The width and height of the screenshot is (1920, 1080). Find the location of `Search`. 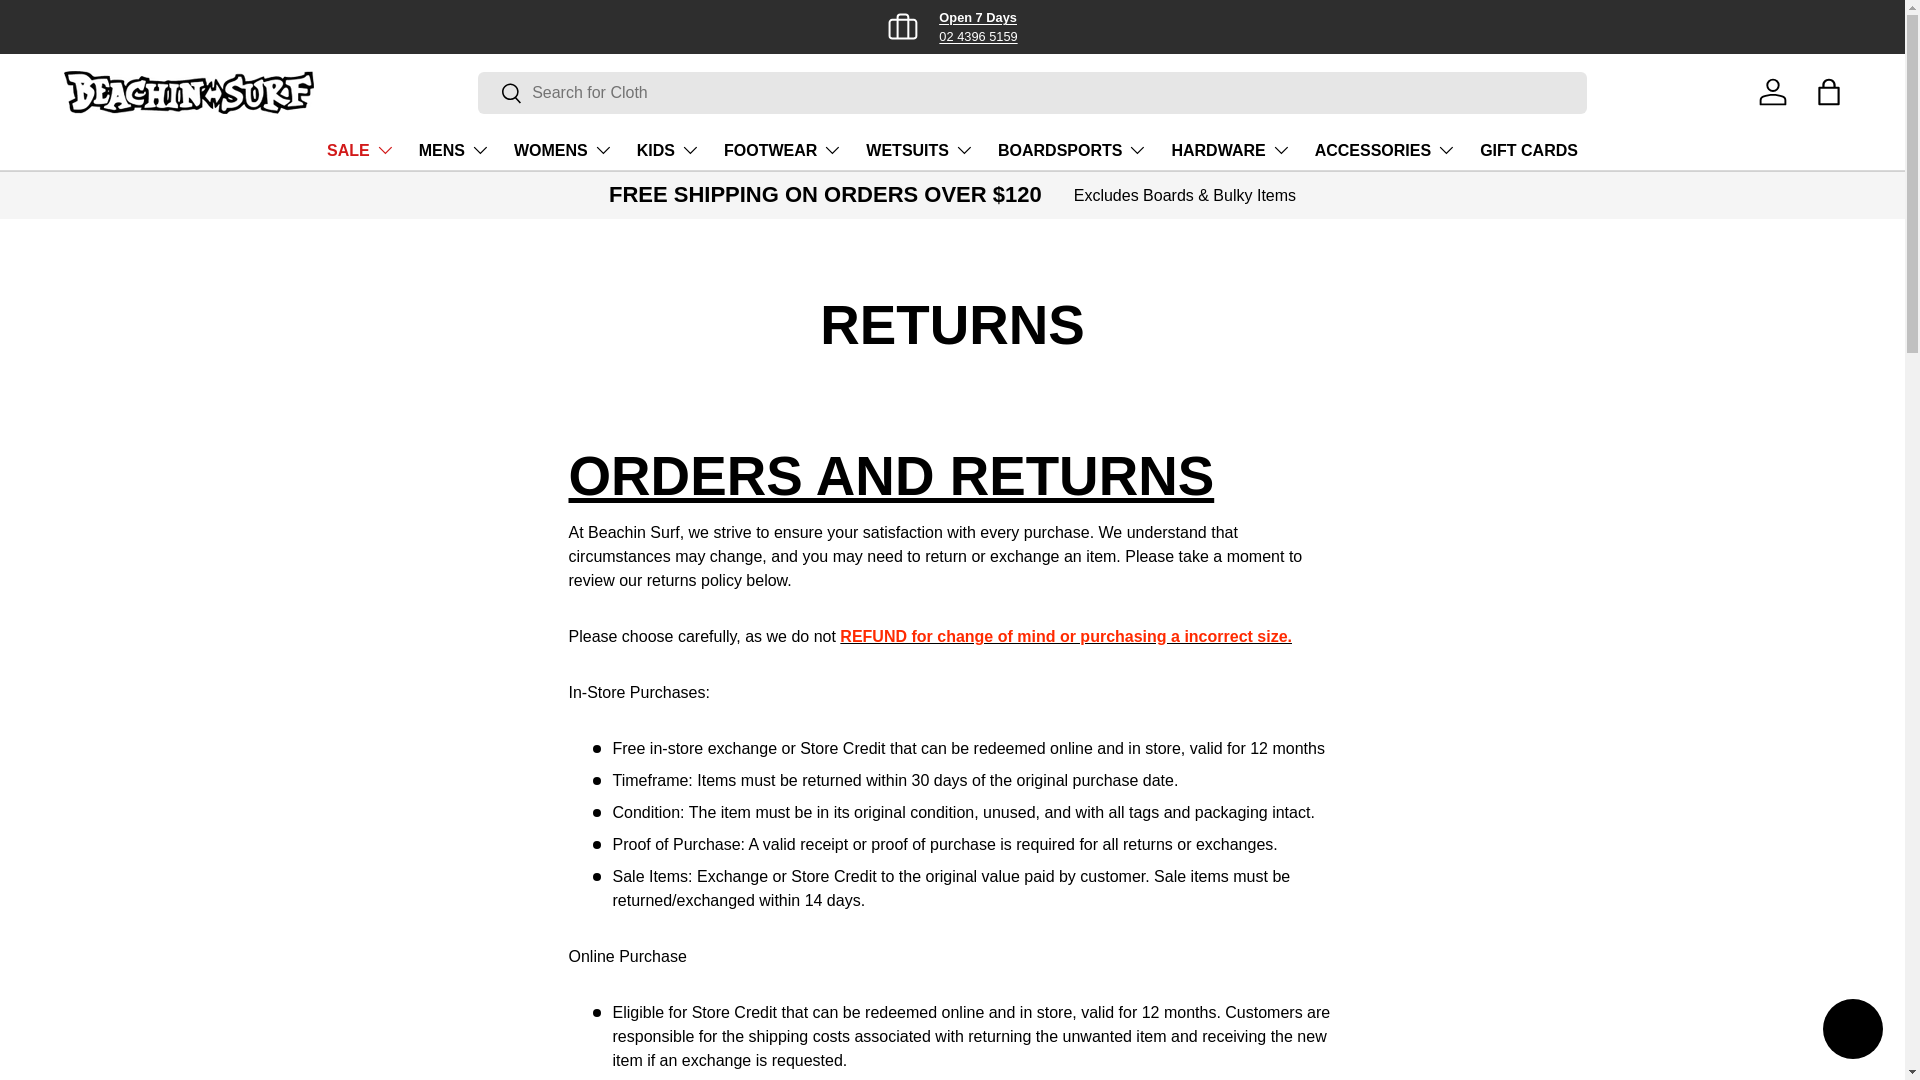

Search is located at coordinates (500, 94).